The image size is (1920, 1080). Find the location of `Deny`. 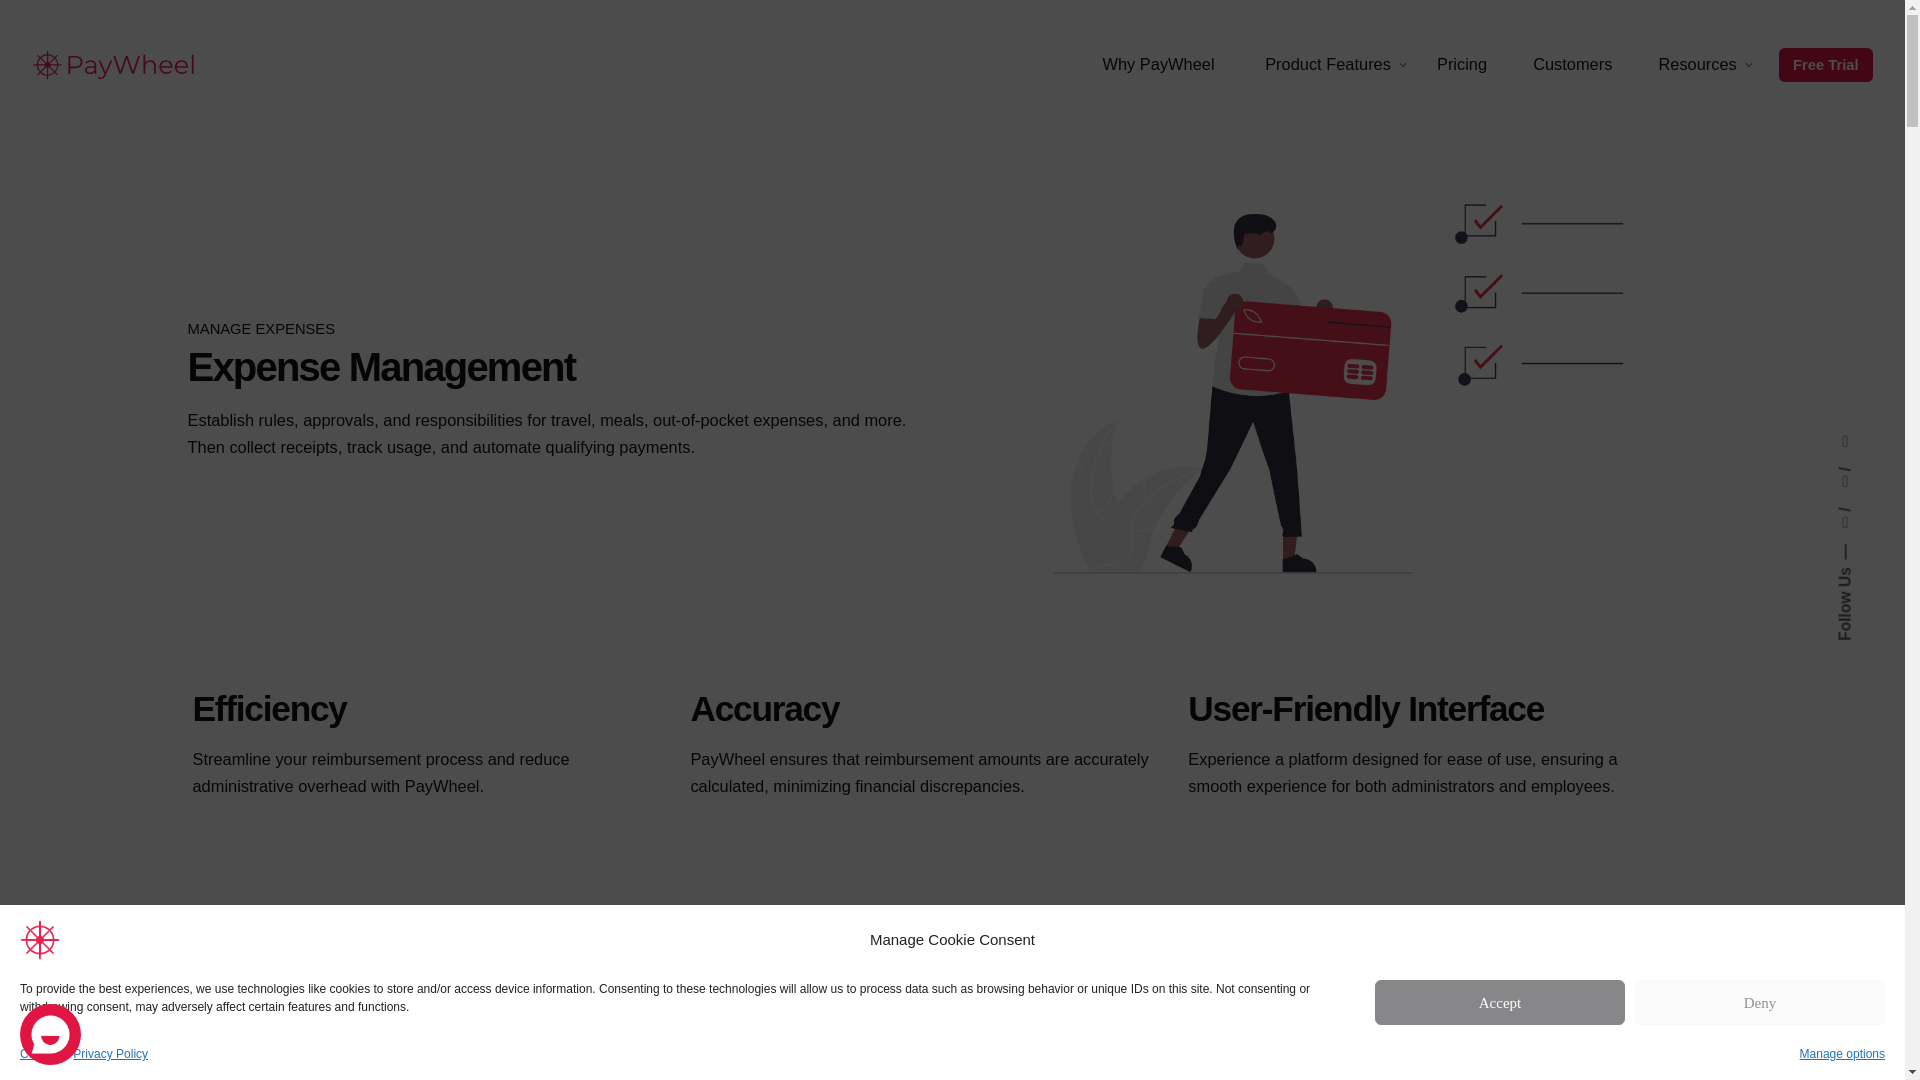

Deny is located at coordinates (1760, 1002).